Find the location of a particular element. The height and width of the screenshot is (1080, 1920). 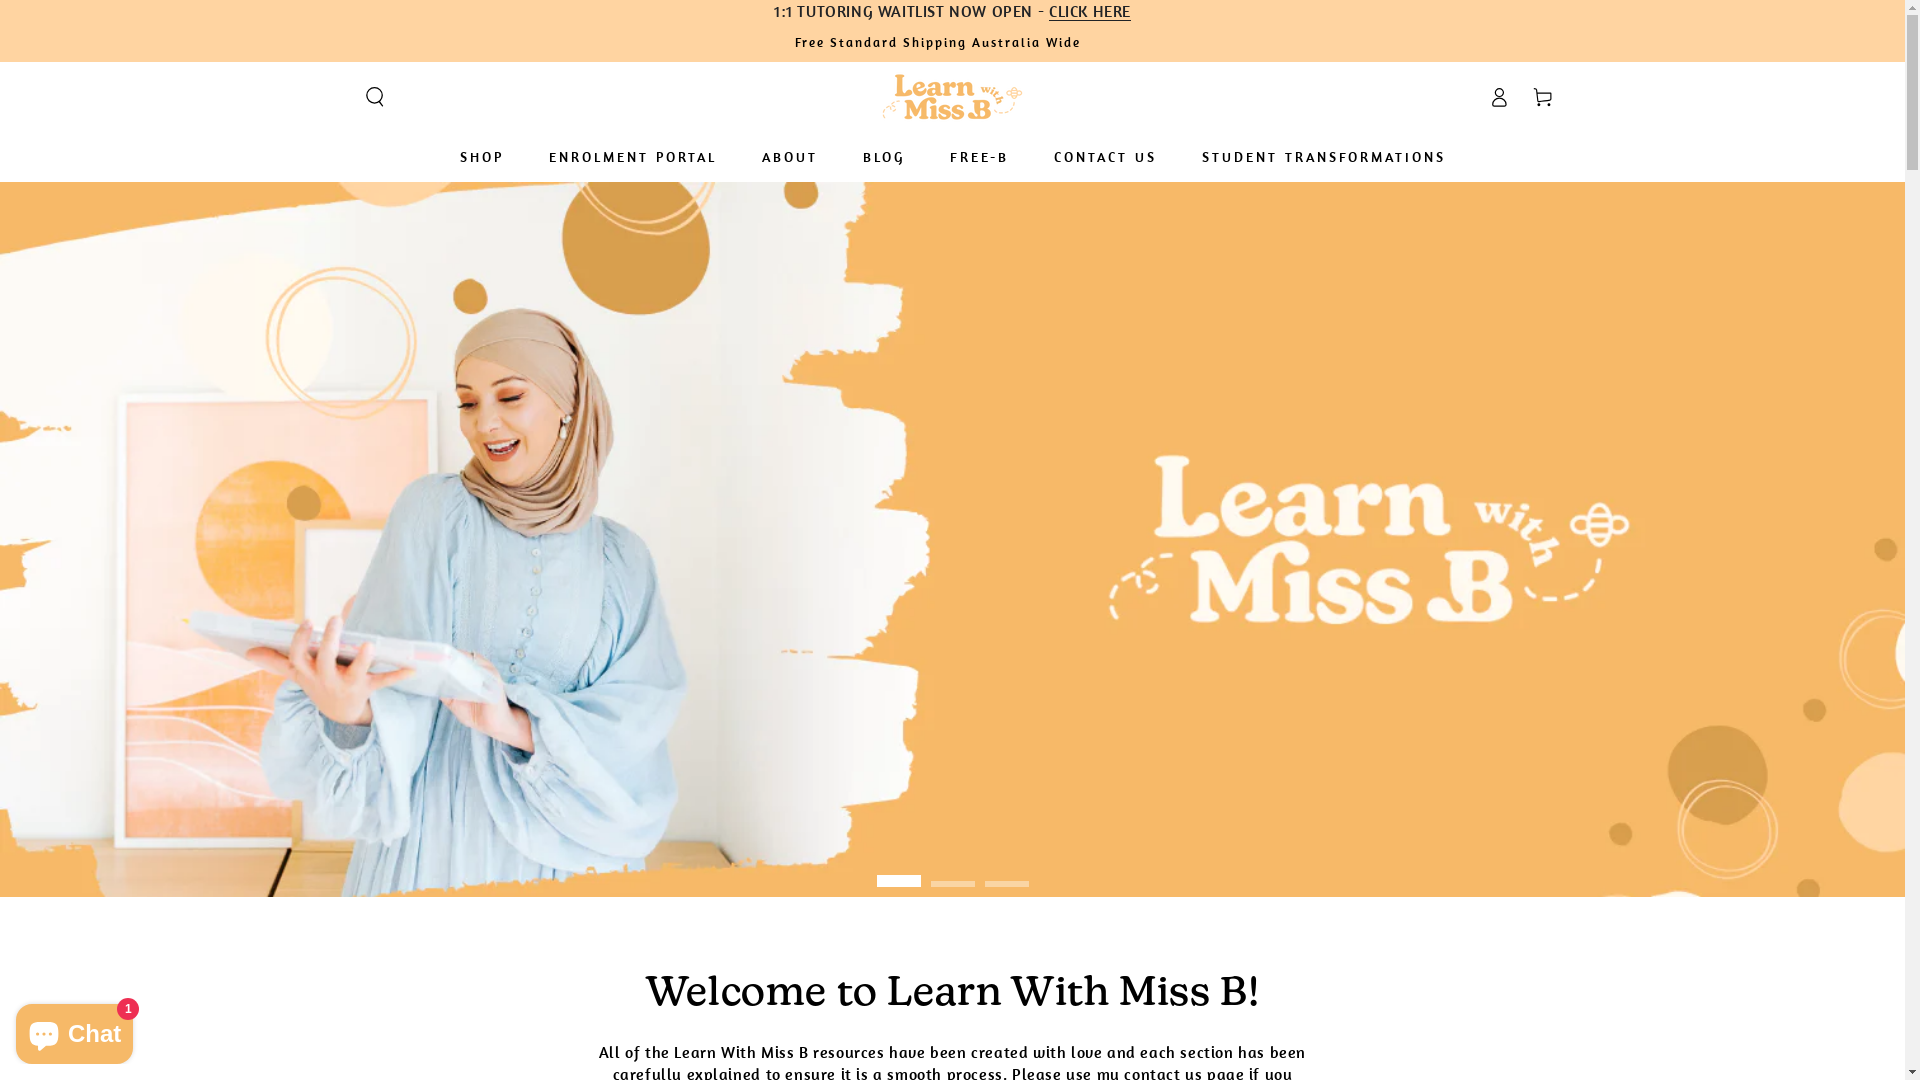

SHOP is located at coordinates (481, 158).